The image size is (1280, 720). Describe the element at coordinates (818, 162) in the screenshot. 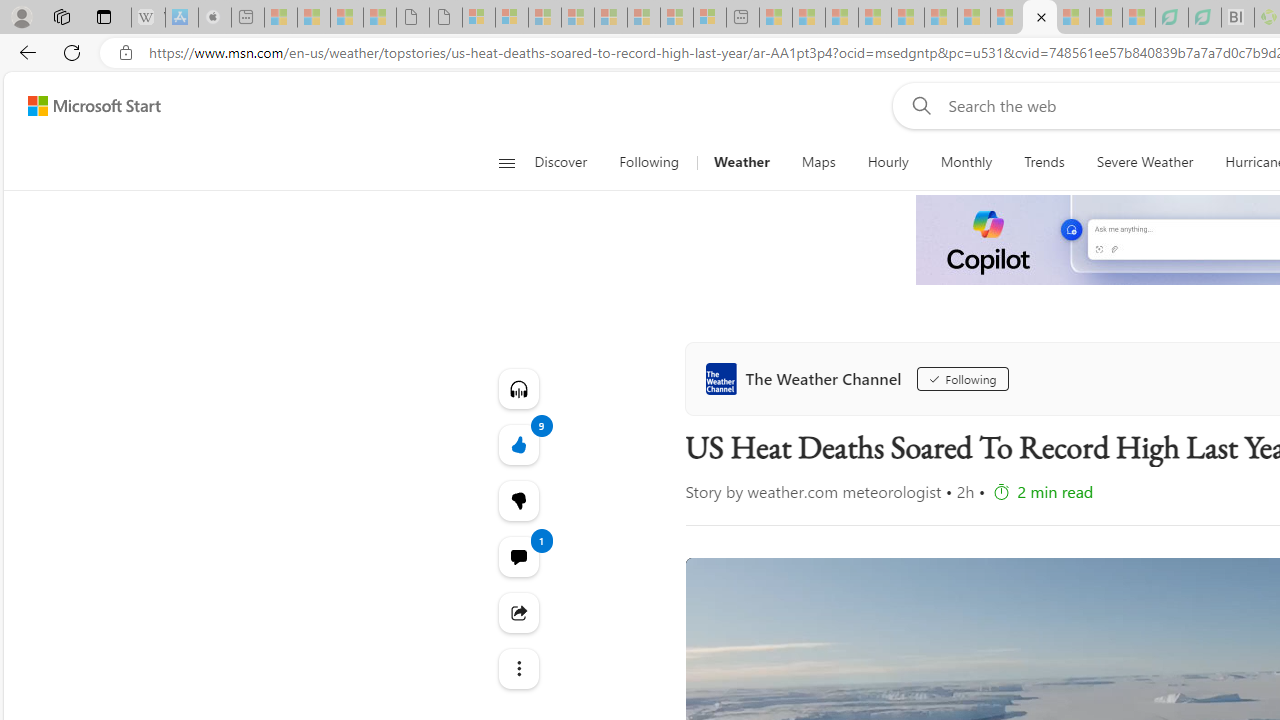

I see `Maps` at that location.